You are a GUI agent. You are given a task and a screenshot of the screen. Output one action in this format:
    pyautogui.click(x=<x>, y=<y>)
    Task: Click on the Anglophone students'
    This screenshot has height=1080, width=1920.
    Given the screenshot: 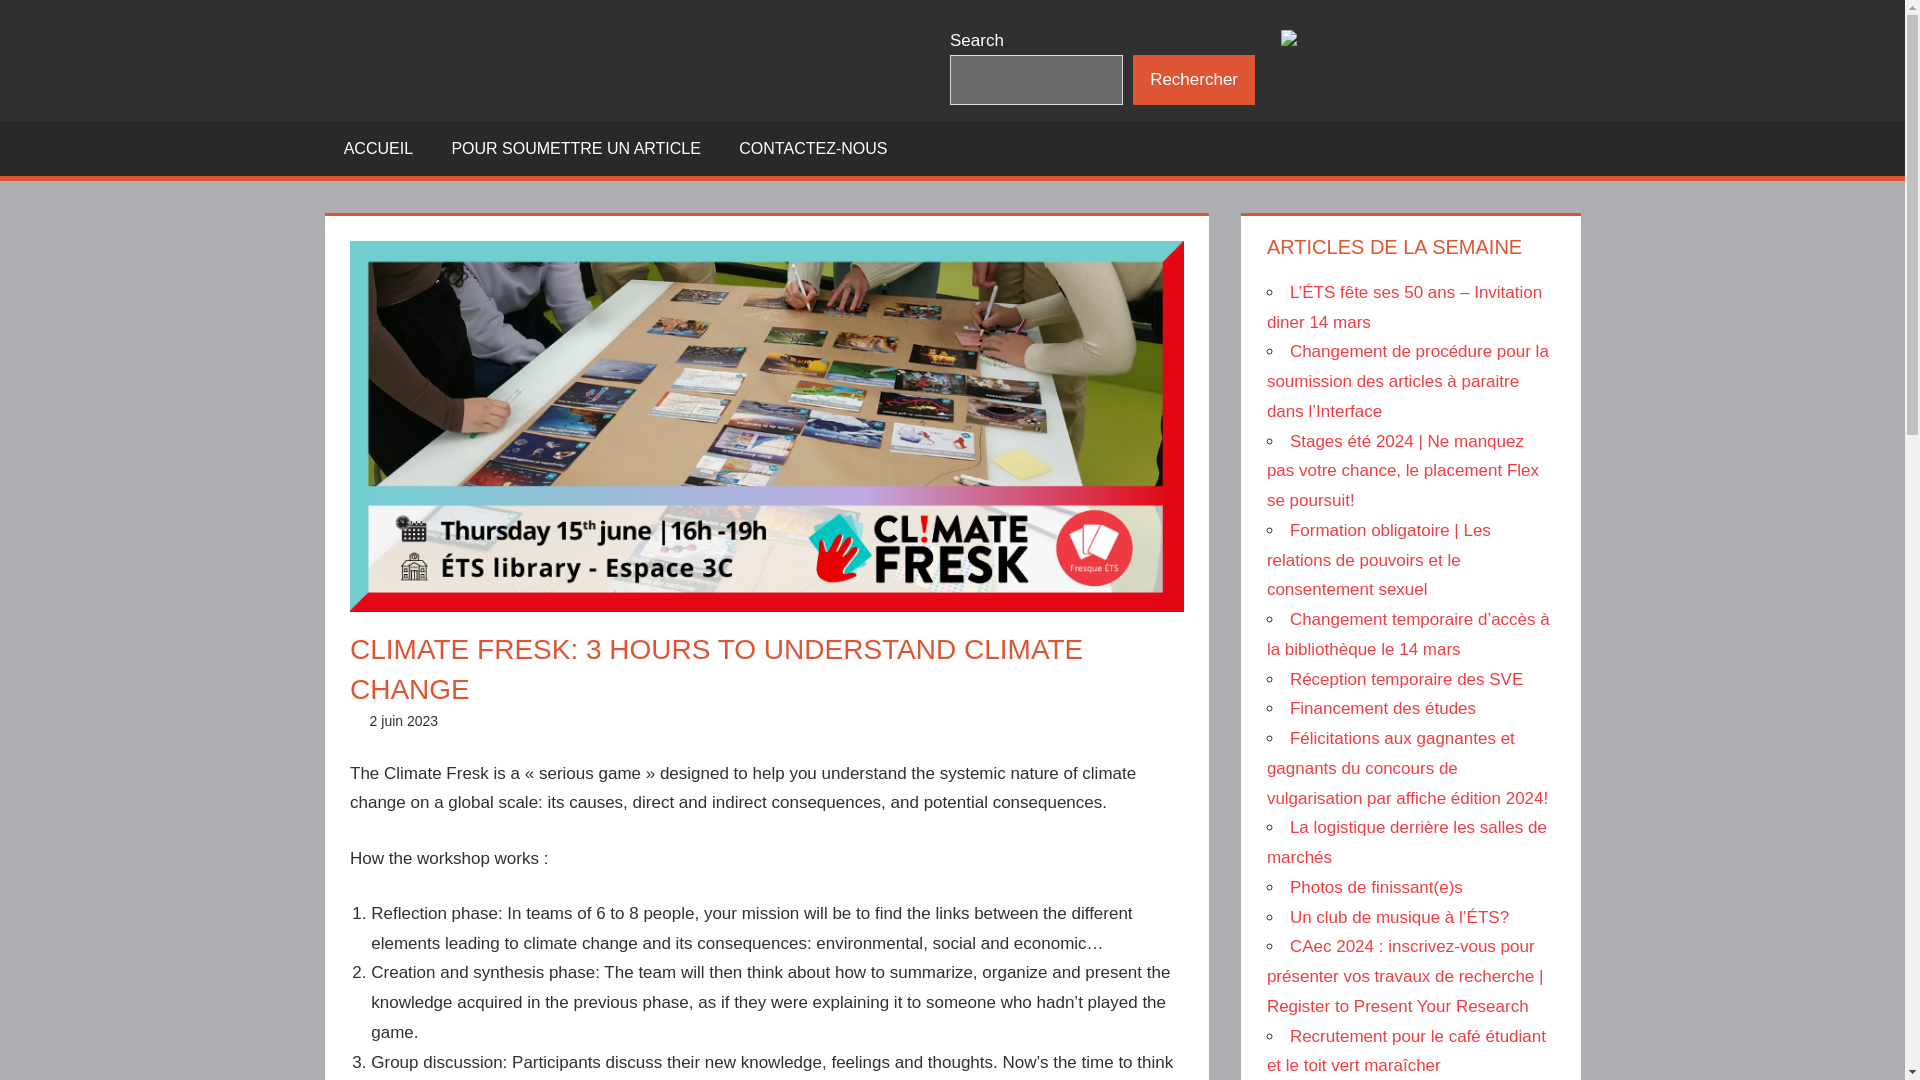 What is the action you would take?
    pyautogui.click(x=545, y=720)
    